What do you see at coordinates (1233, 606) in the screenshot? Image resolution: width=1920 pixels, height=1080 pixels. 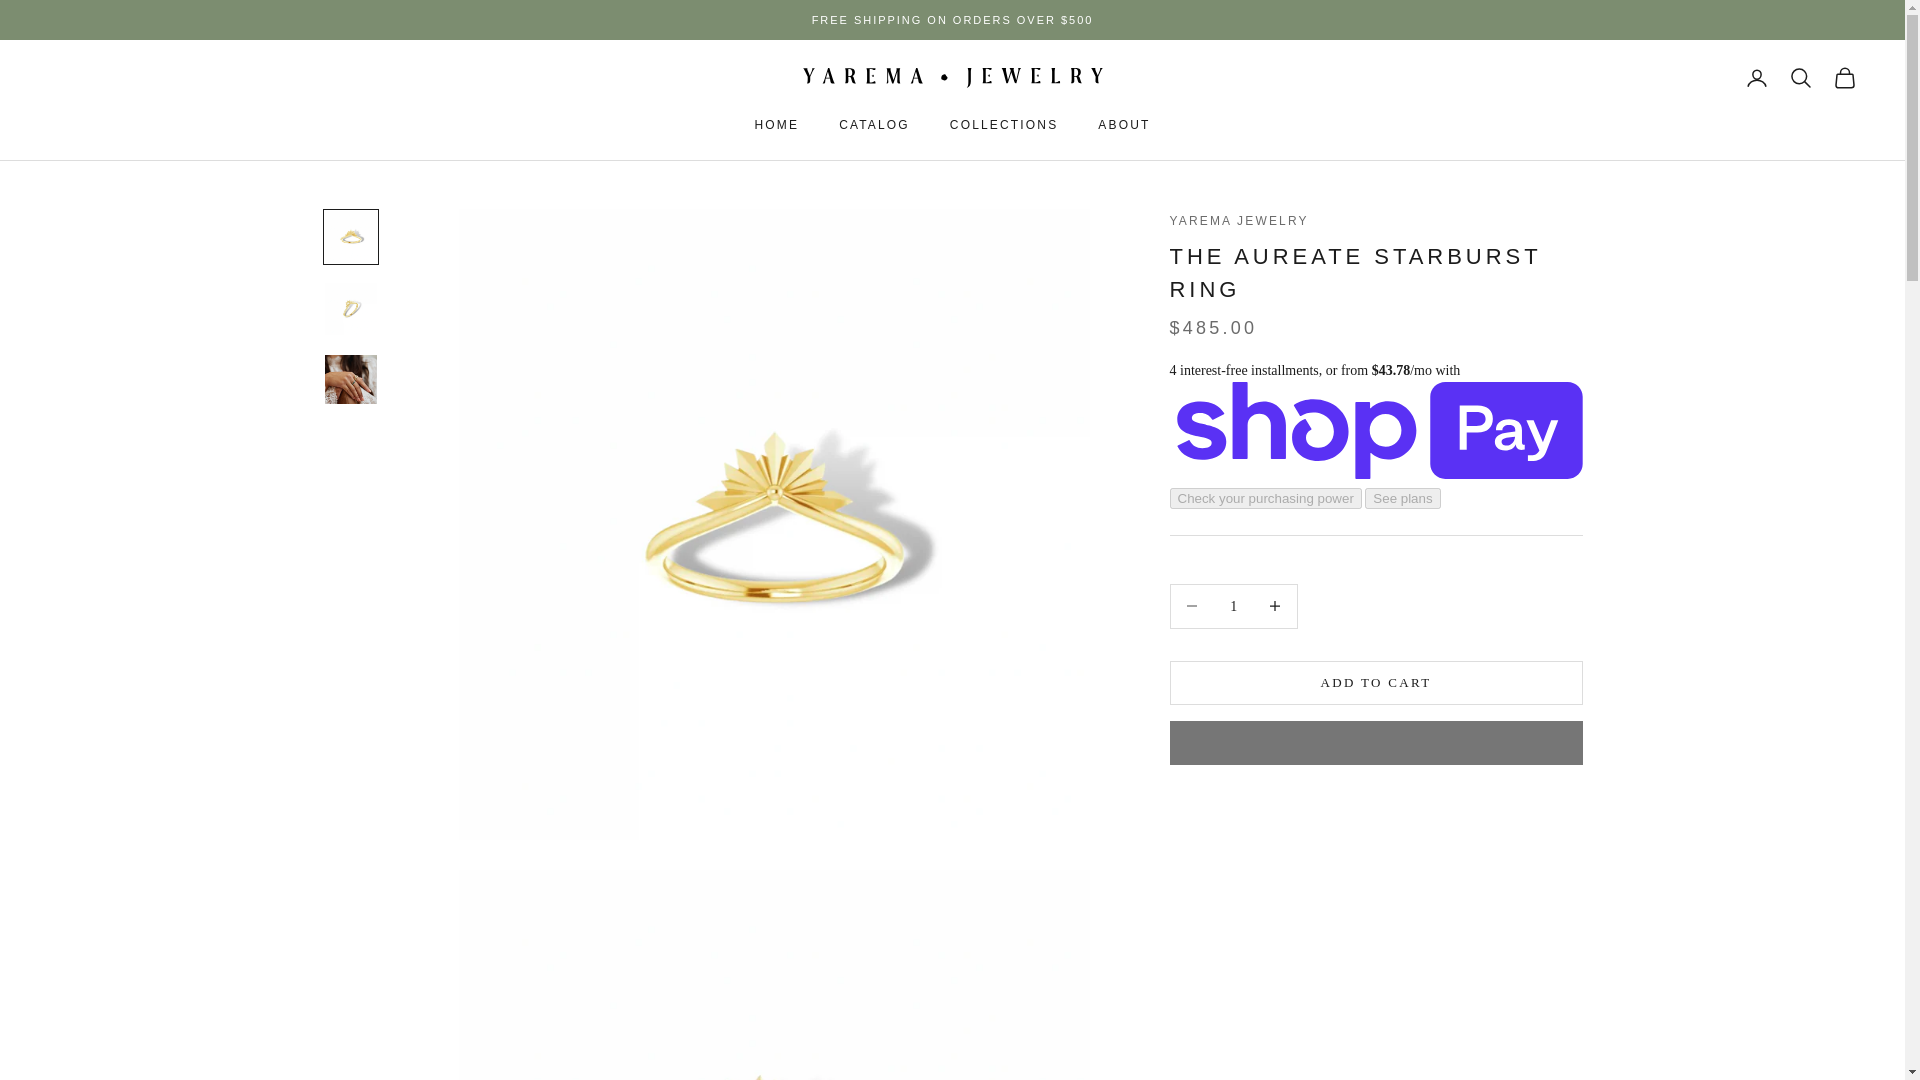 I see `1` at bounding box center [1233, 606].